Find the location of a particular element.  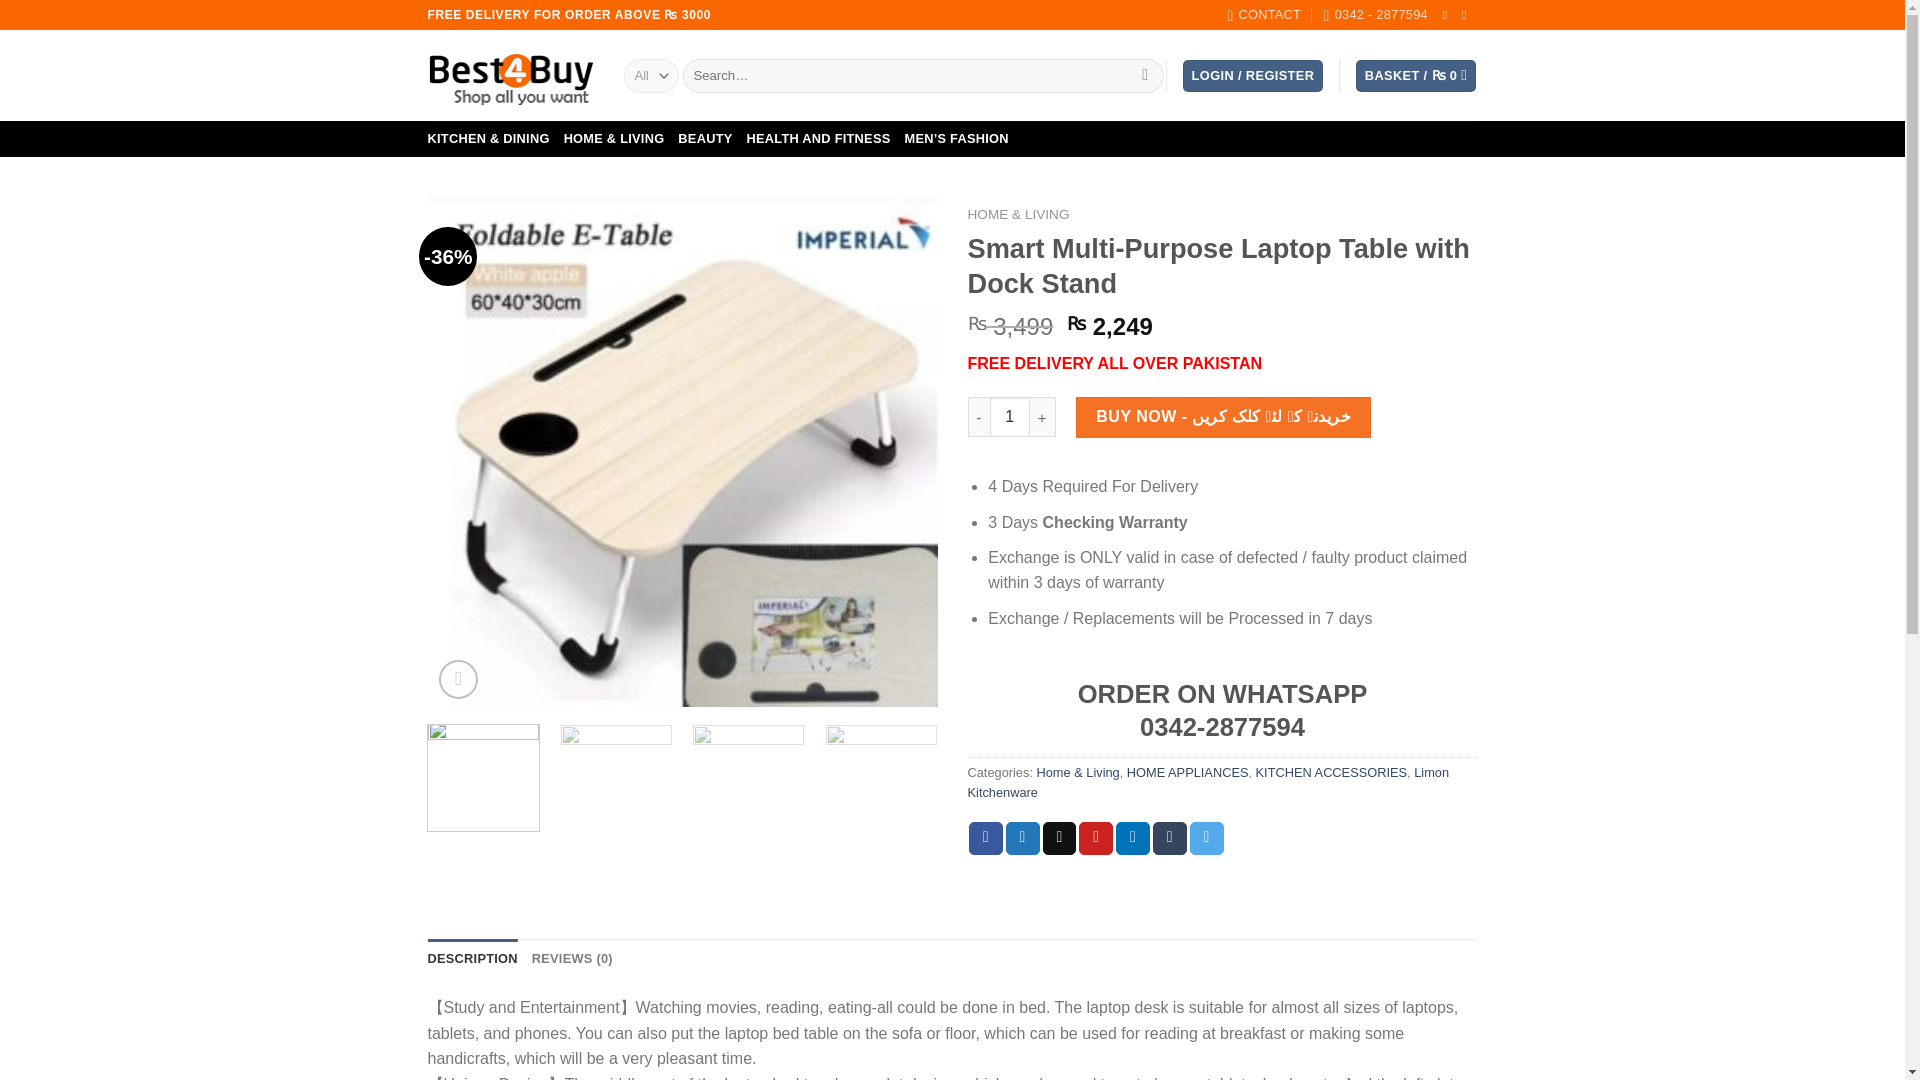

HOME APPLIANCES is located at coordinates (1188, 772).